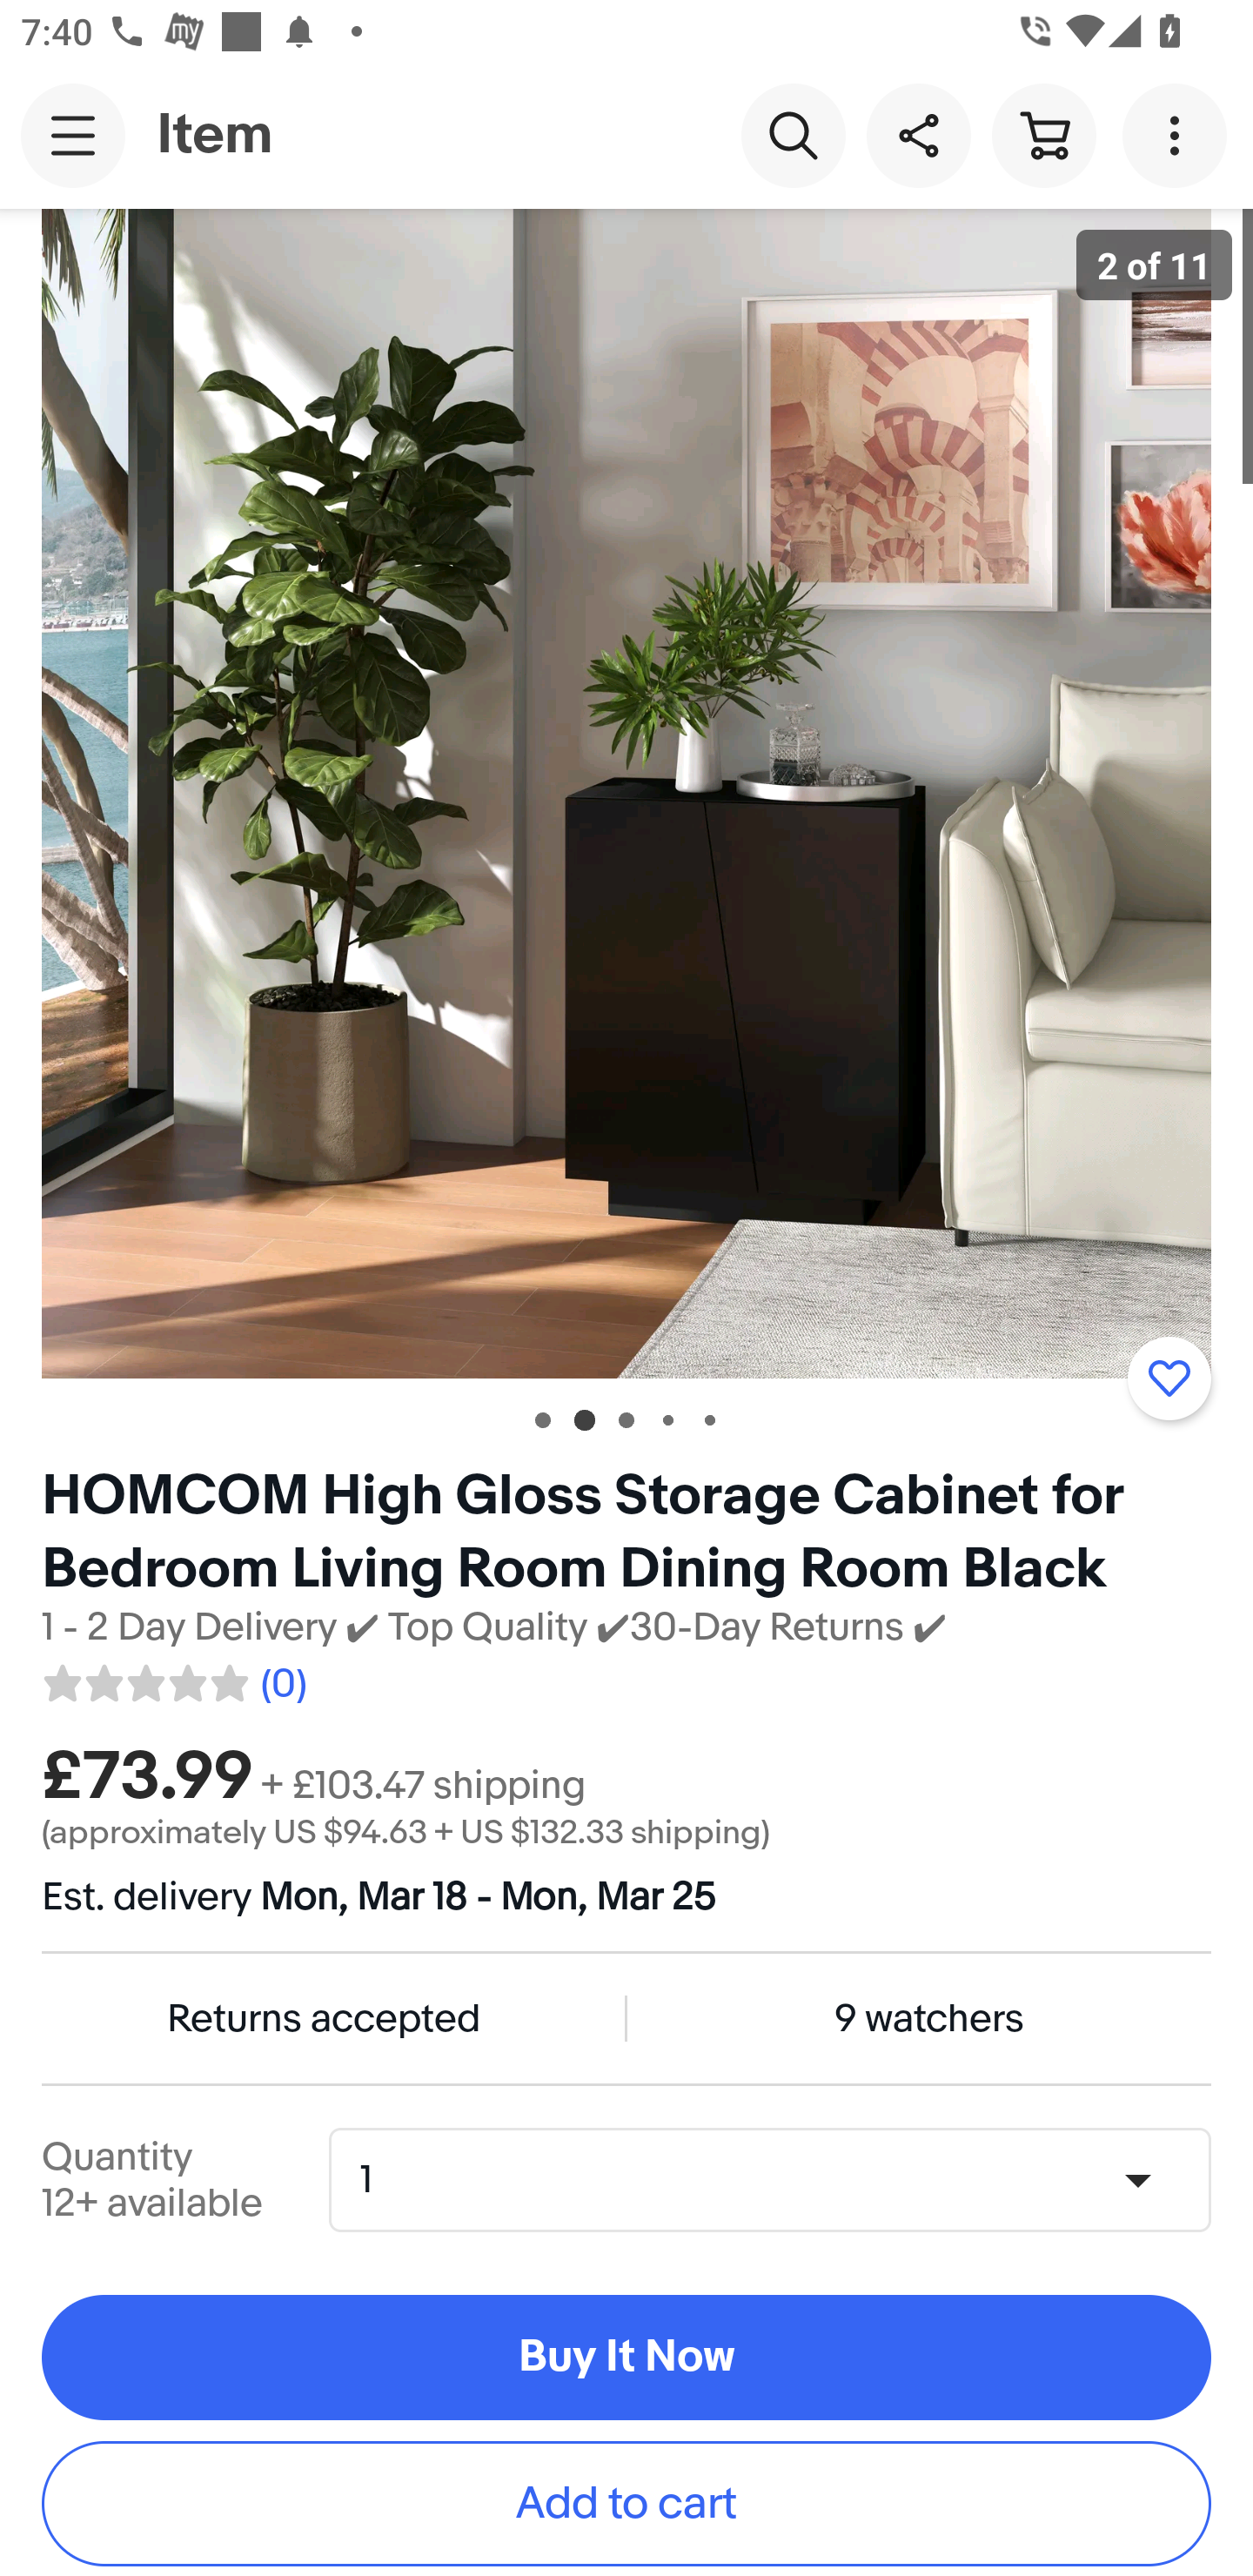 The height and width of the screenshot is (2576, 1253). I want to click on More options, so click(1180, 134).